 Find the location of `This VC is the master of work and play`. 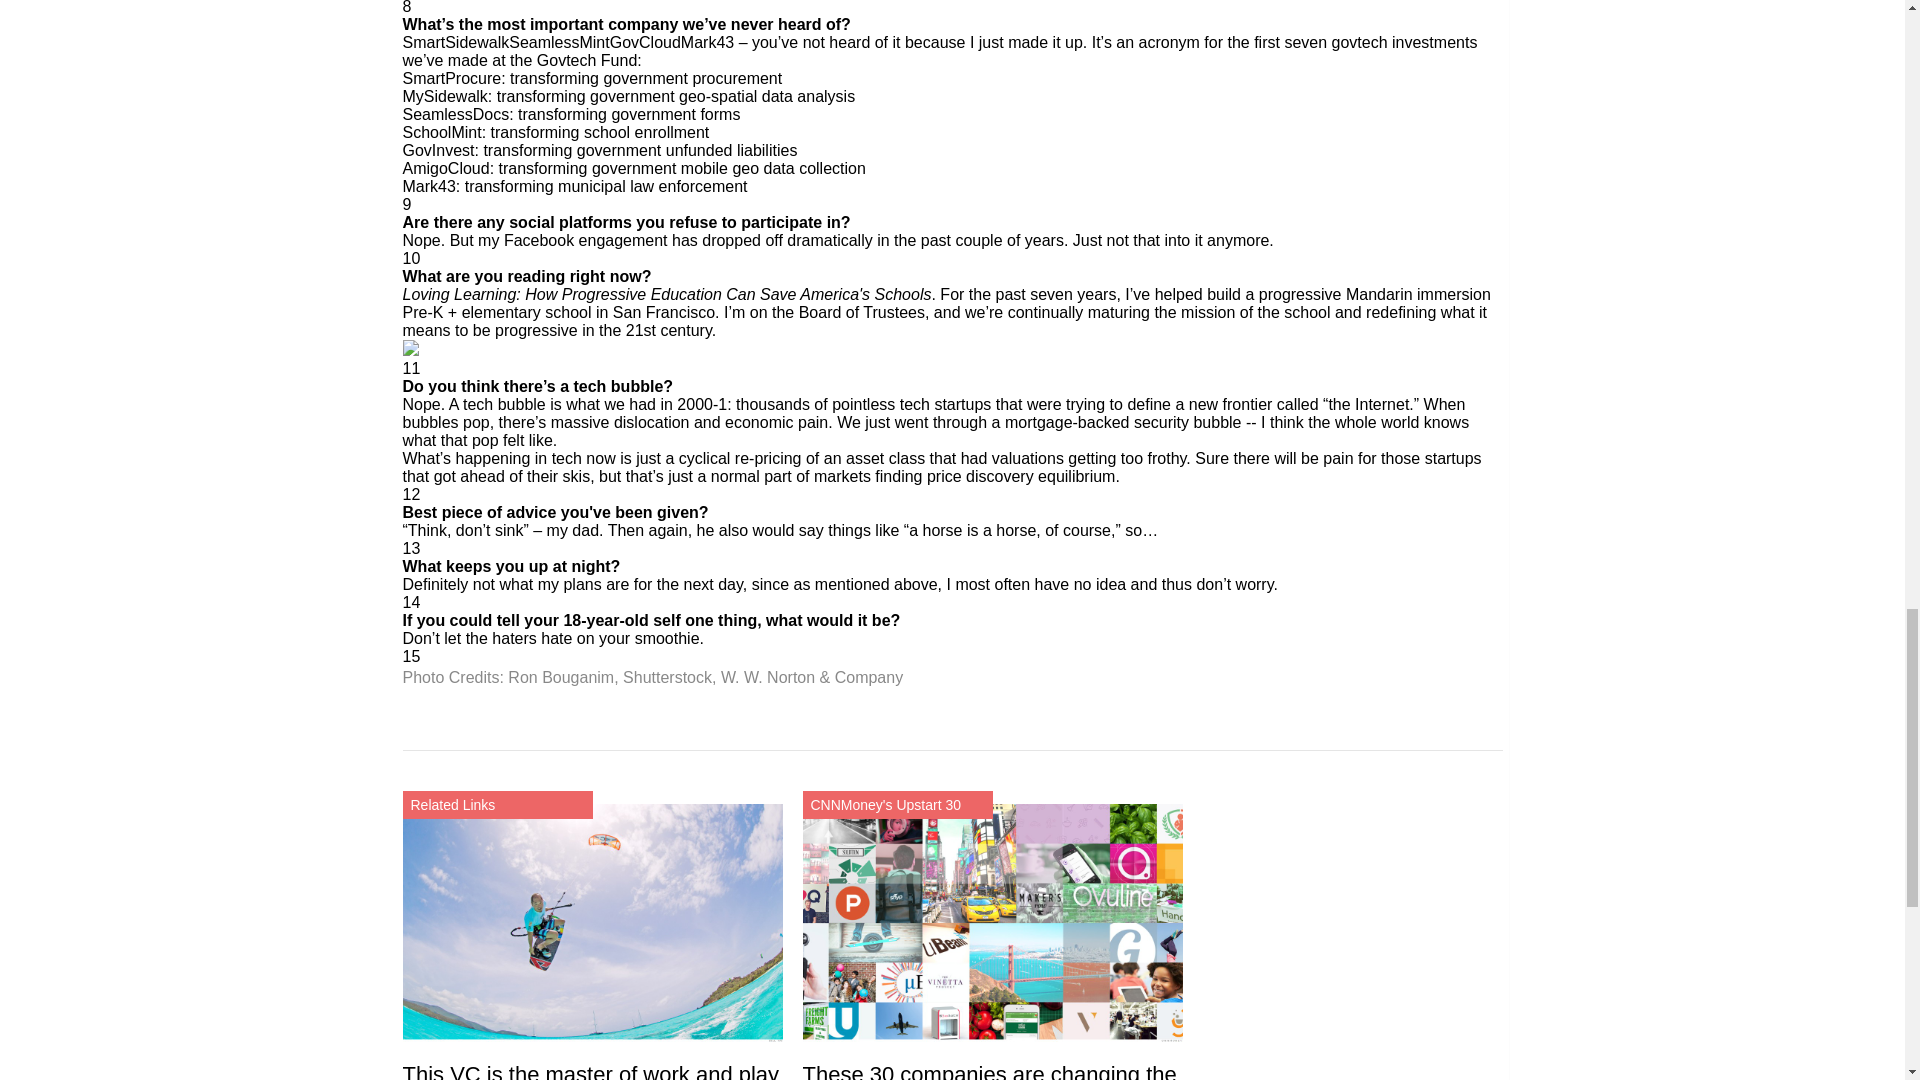

This VC is the master of work and play is located at coordinates (590, 1070).